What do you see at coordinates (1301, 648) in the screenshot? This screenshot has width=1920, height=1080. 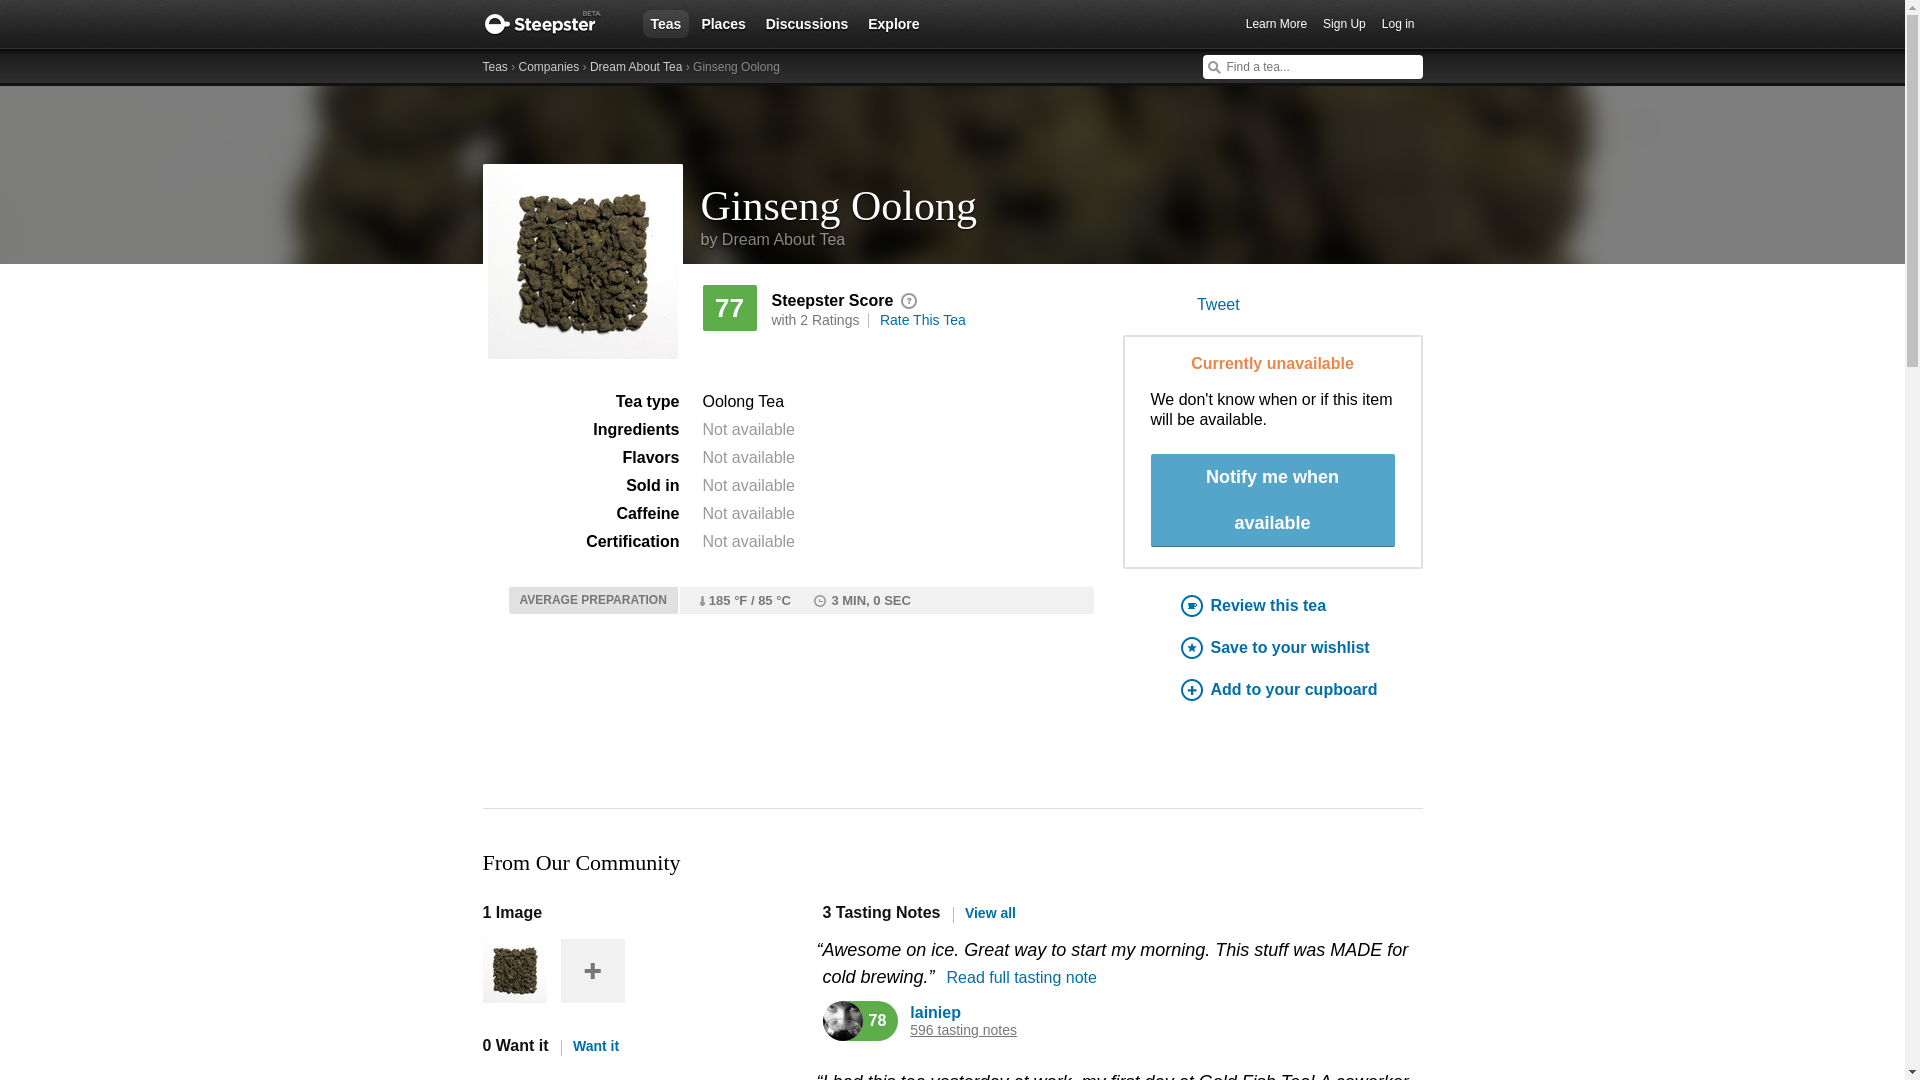 I see `Save to your wishlist` at bounding box center [1301, 648].